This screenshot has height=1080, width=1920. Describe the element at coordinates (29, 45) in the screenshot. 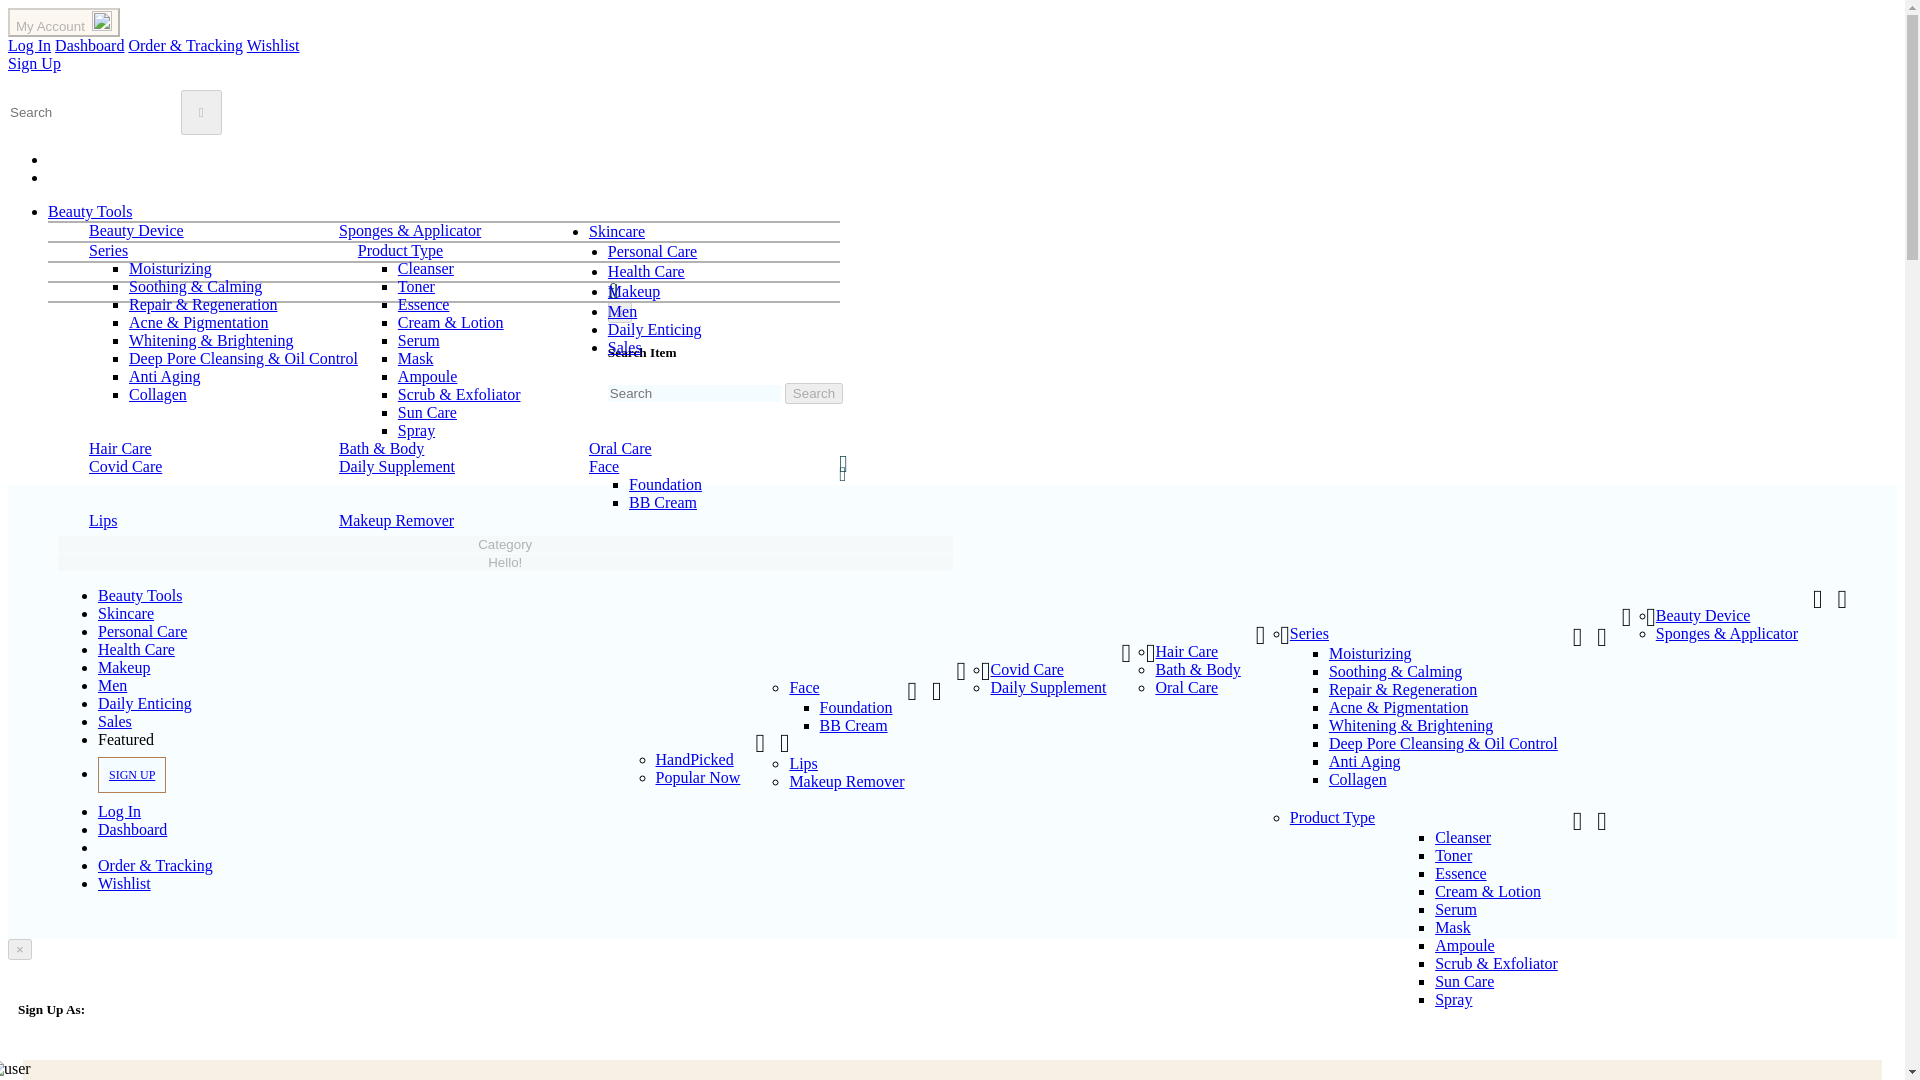

I see `Log In` at that location.